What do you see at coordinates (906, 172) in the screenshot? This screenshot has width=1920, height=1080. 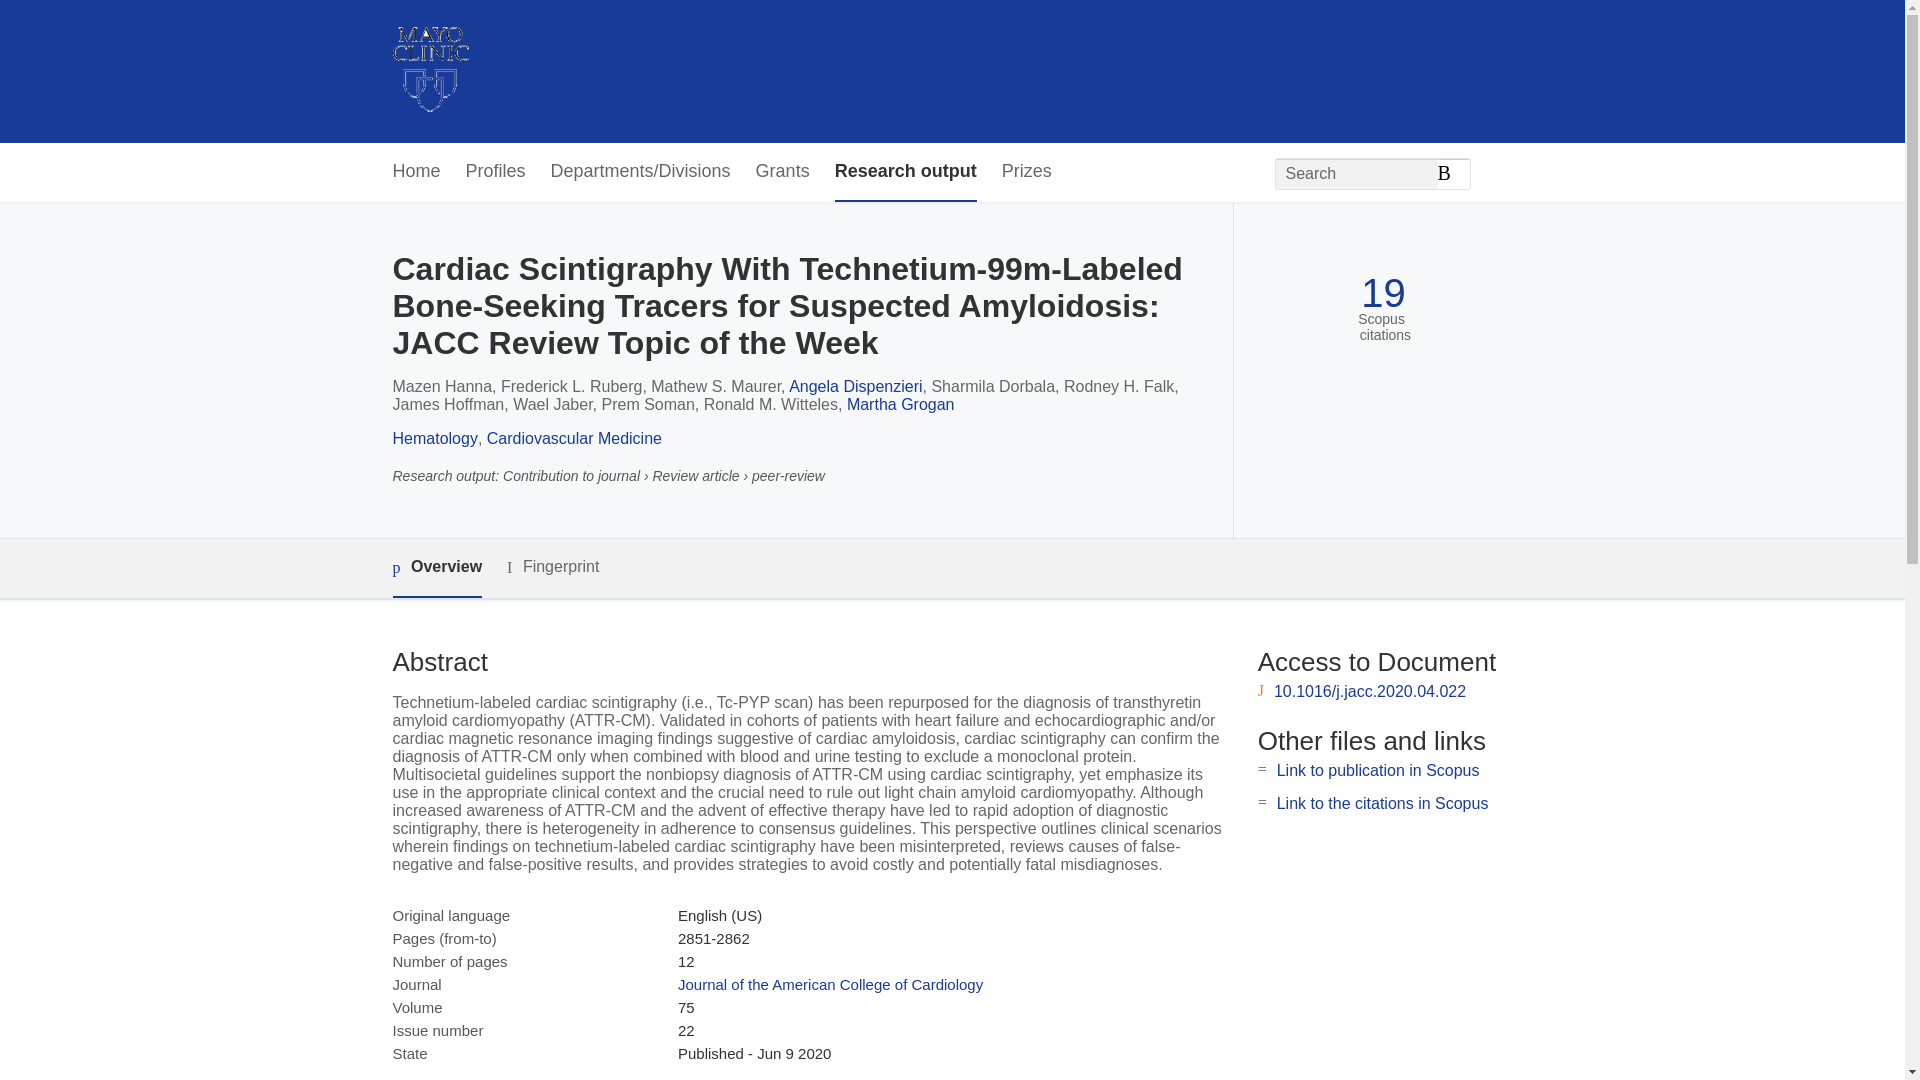 I see `Research output` at bounding box center [906, 172].